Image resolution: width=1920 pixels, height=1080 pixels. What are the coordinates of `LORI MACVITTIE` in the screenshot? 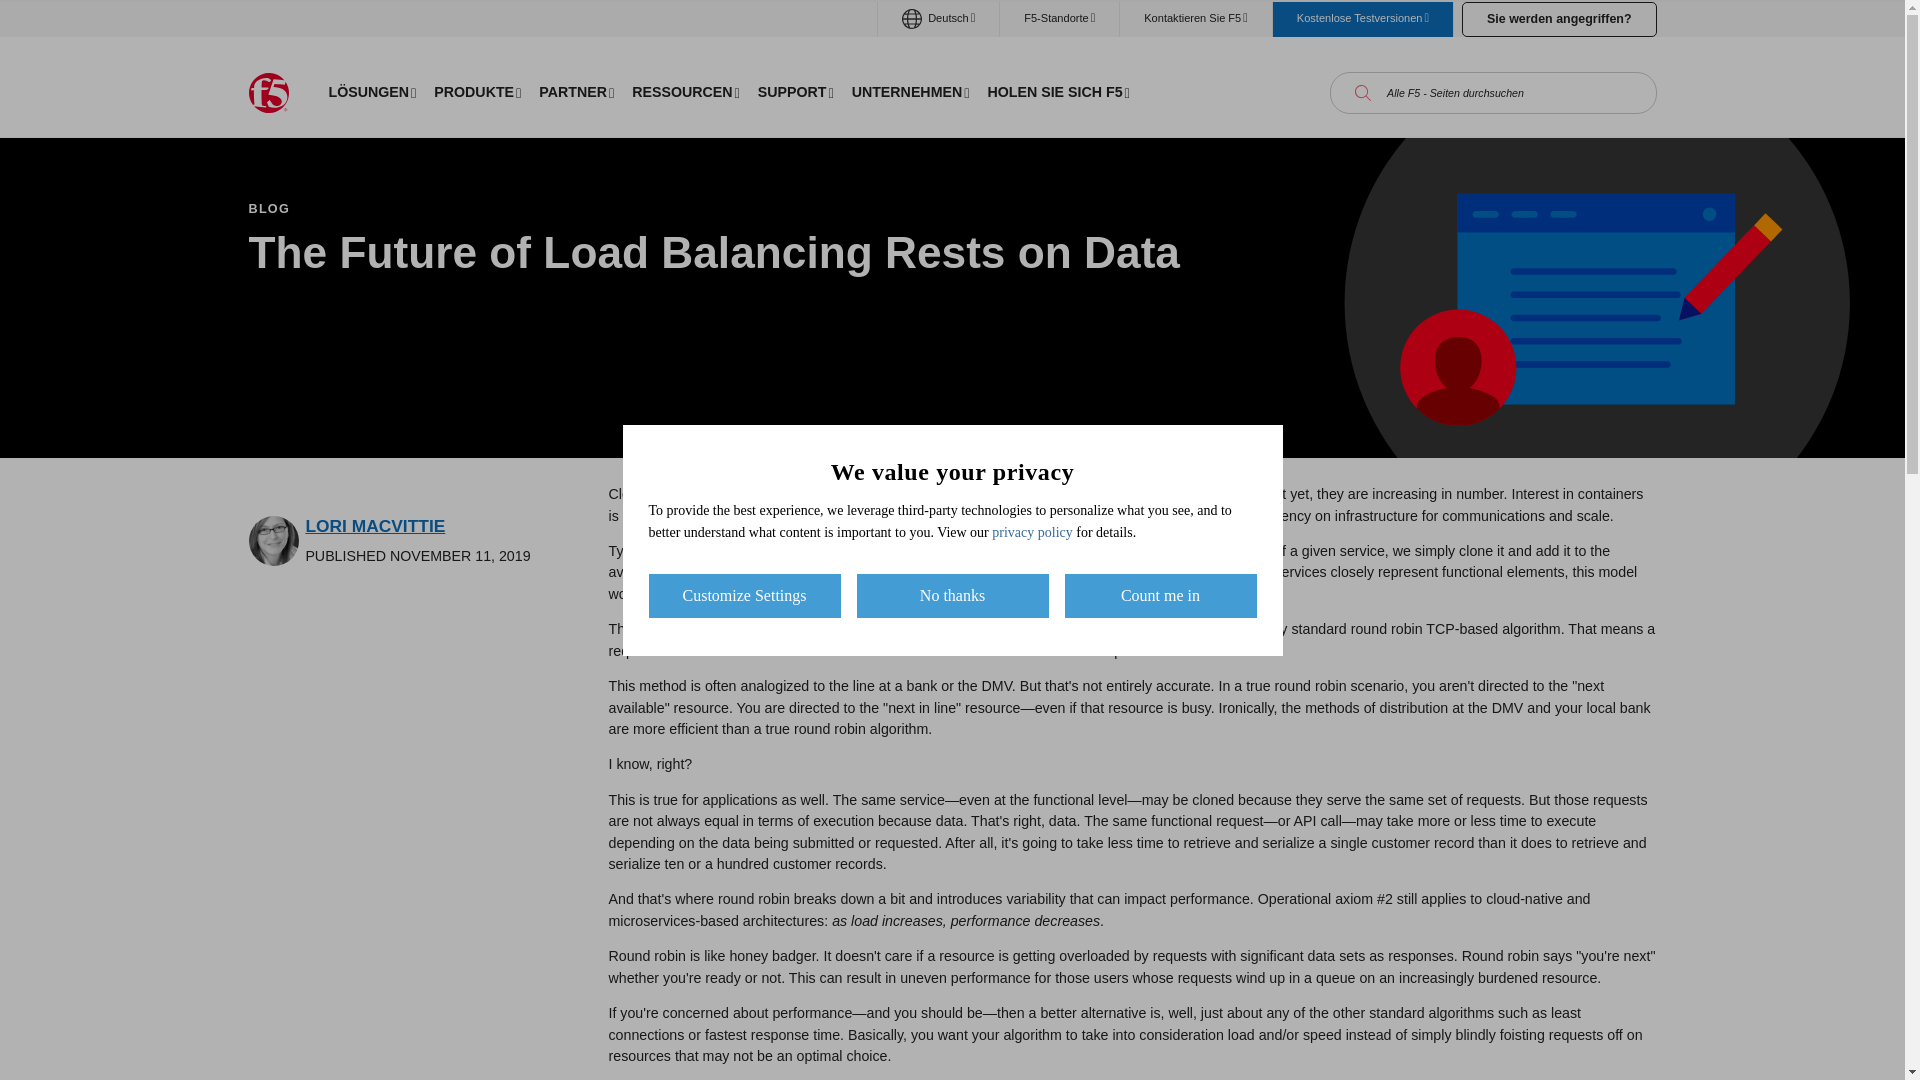 It's located at (375, 526).